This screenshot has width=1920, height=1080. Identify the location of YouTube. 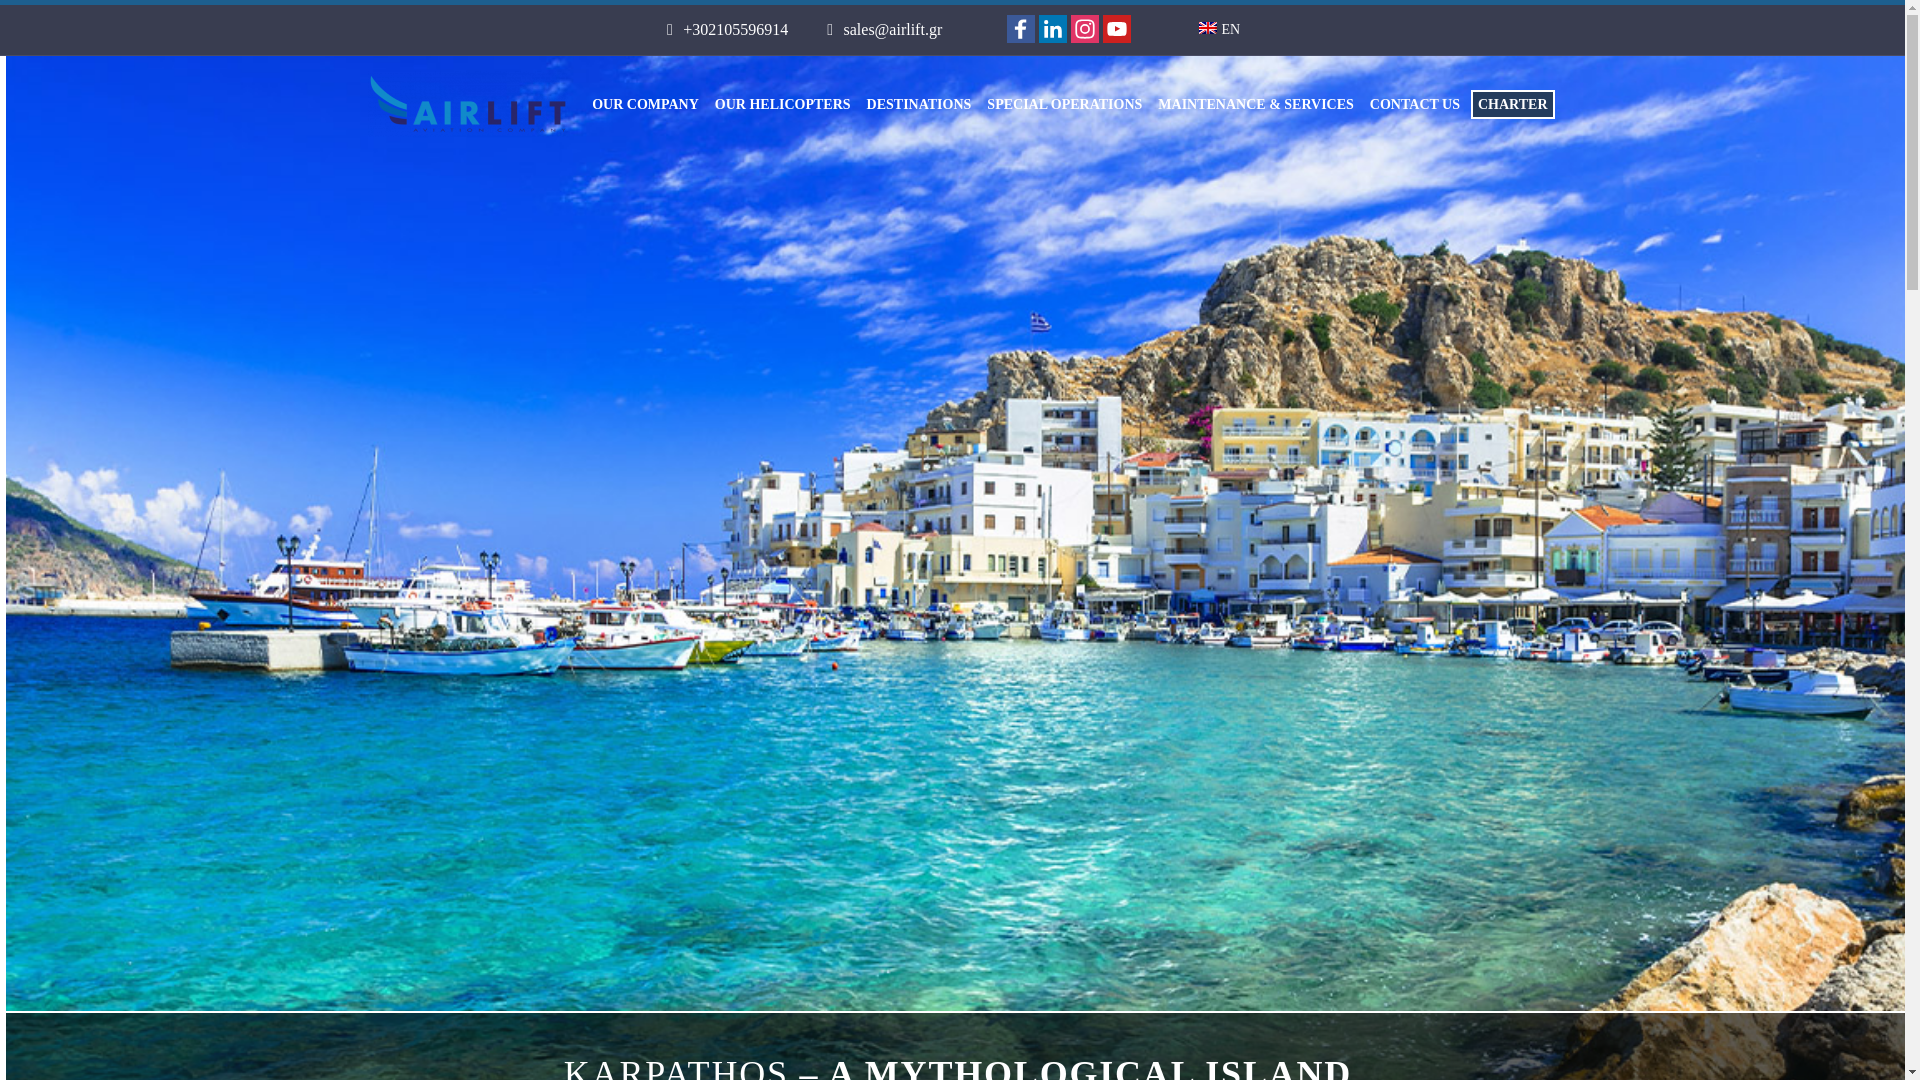
(1116, 38).